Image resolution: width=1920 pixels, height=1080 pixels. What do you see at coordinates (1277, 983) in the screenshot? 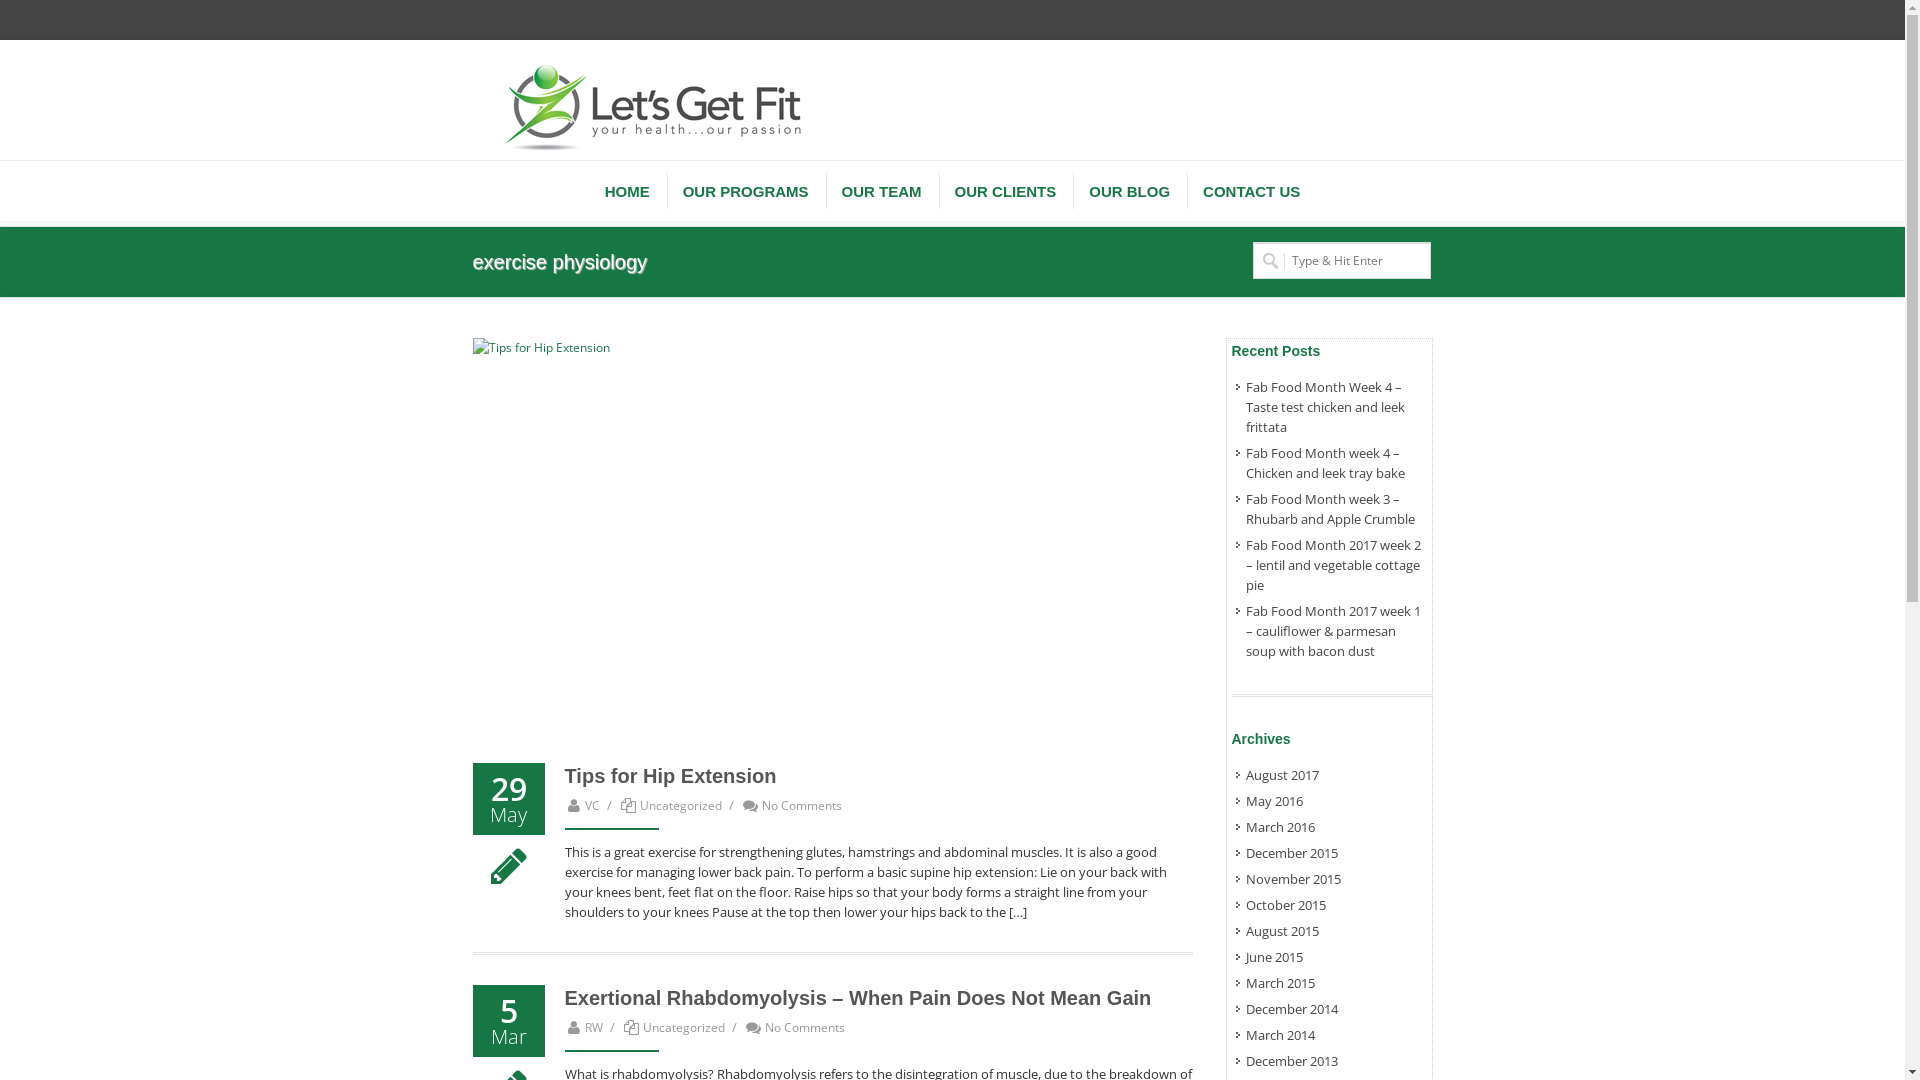
I see `March 2015` at bounding box center [1277, 983].